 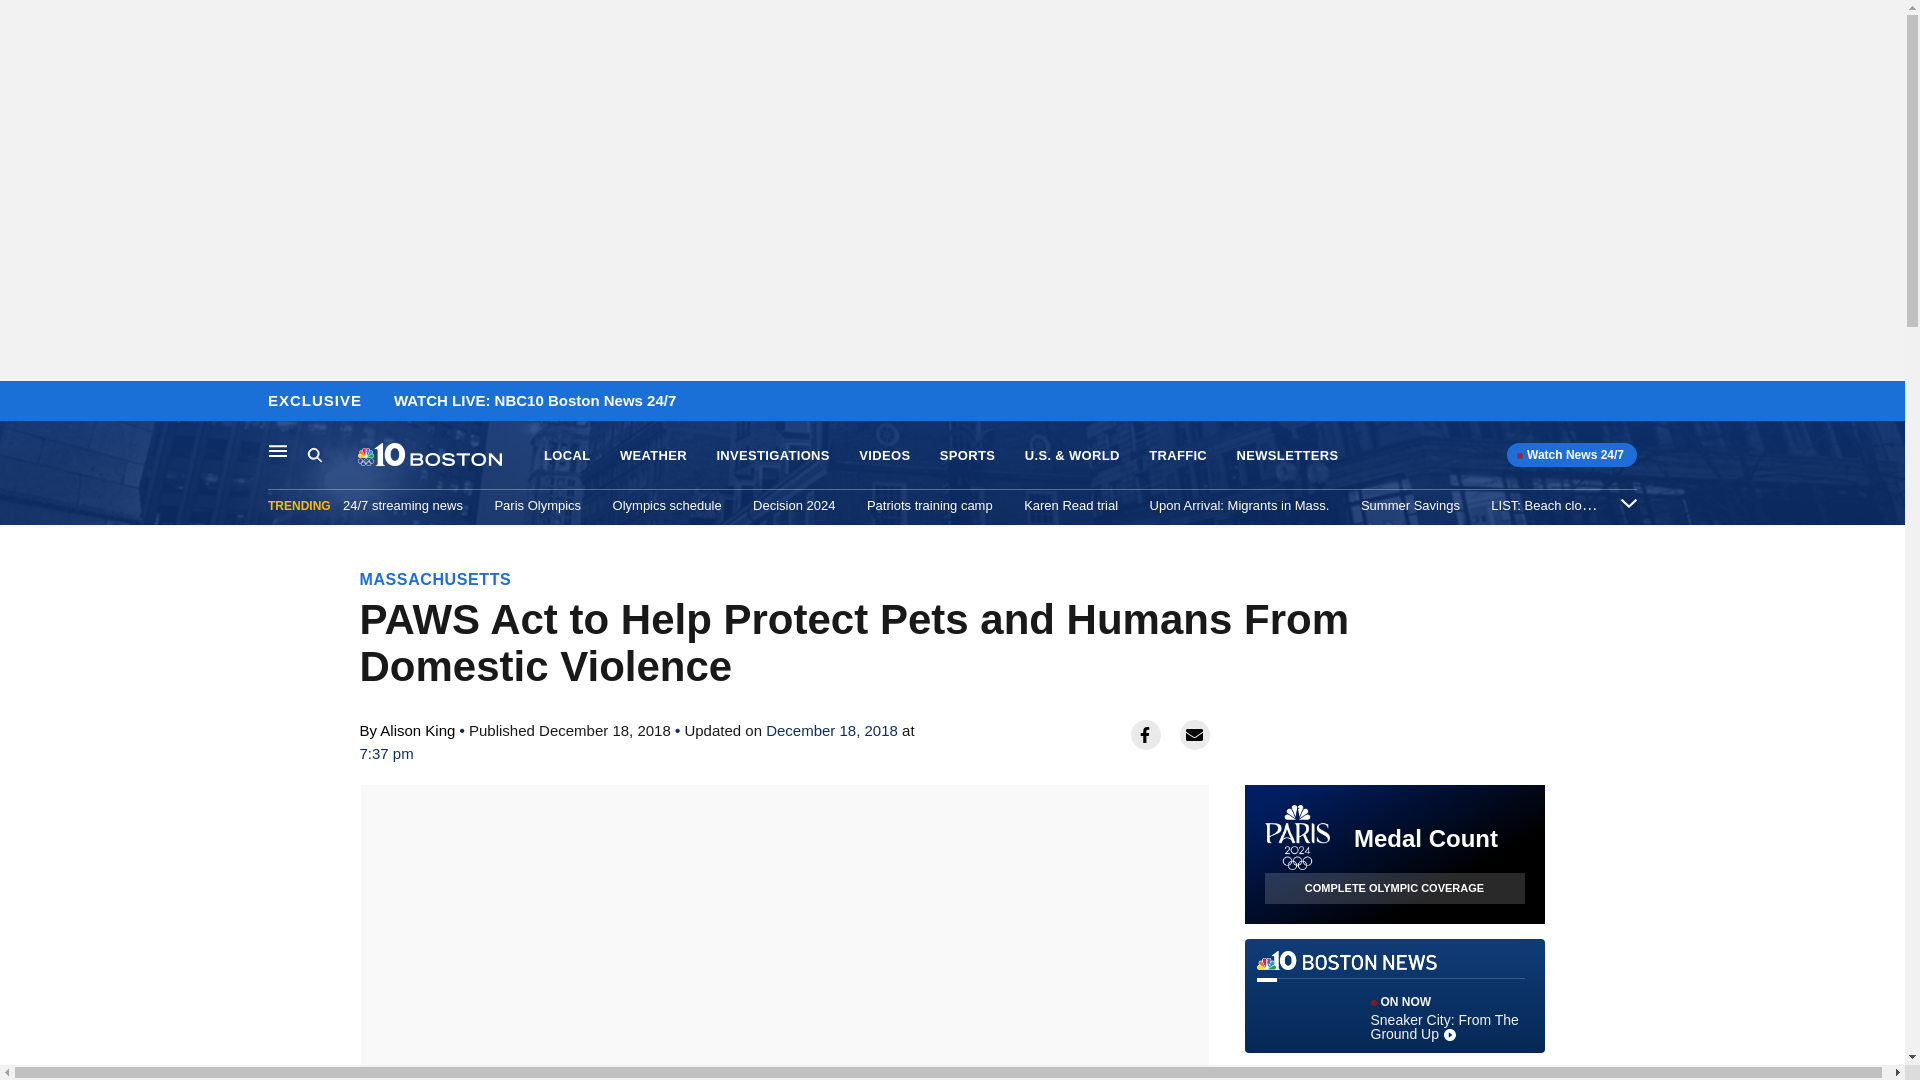 What do you see at coordinates (332, 455) in the screenshot?
I see `Search` at bounding box center [332, 455].